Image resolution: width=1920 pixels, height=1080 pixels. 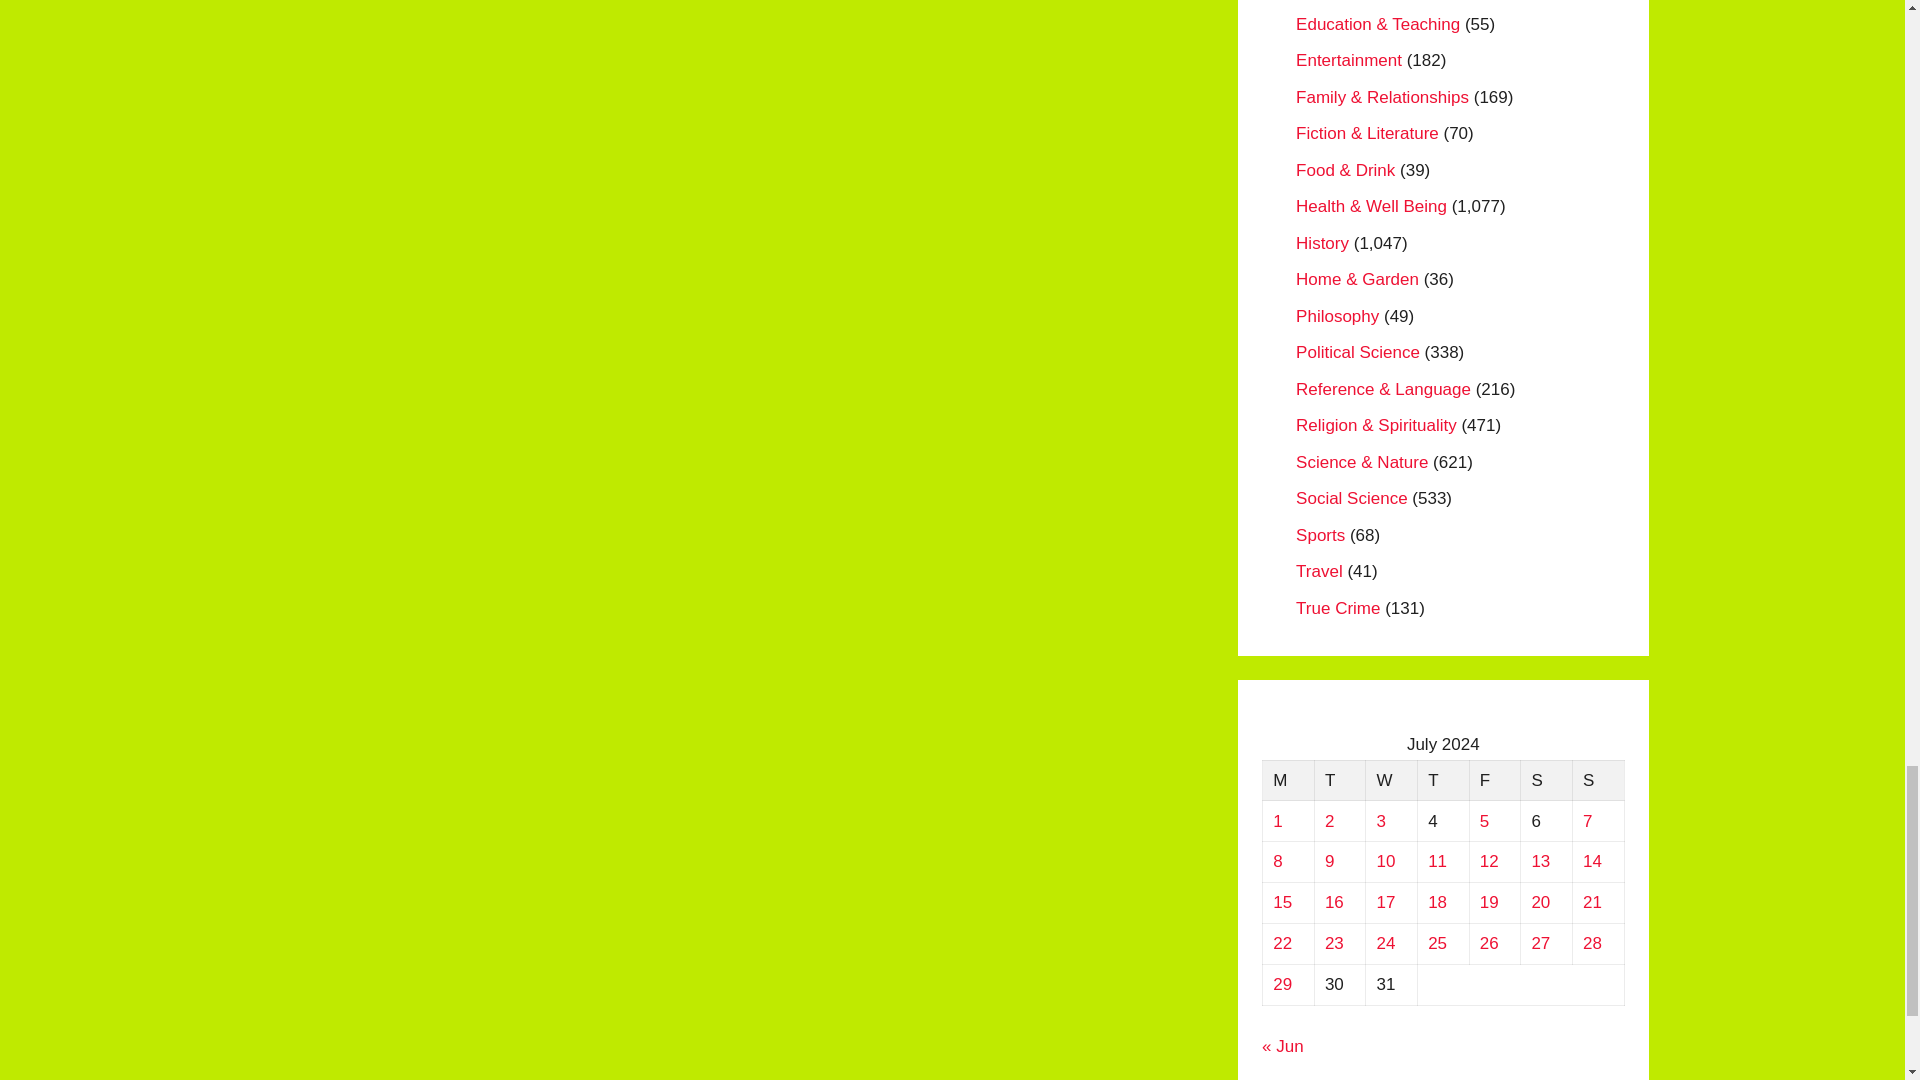 I want to click on Sunday, so click(x=1598, y=780).